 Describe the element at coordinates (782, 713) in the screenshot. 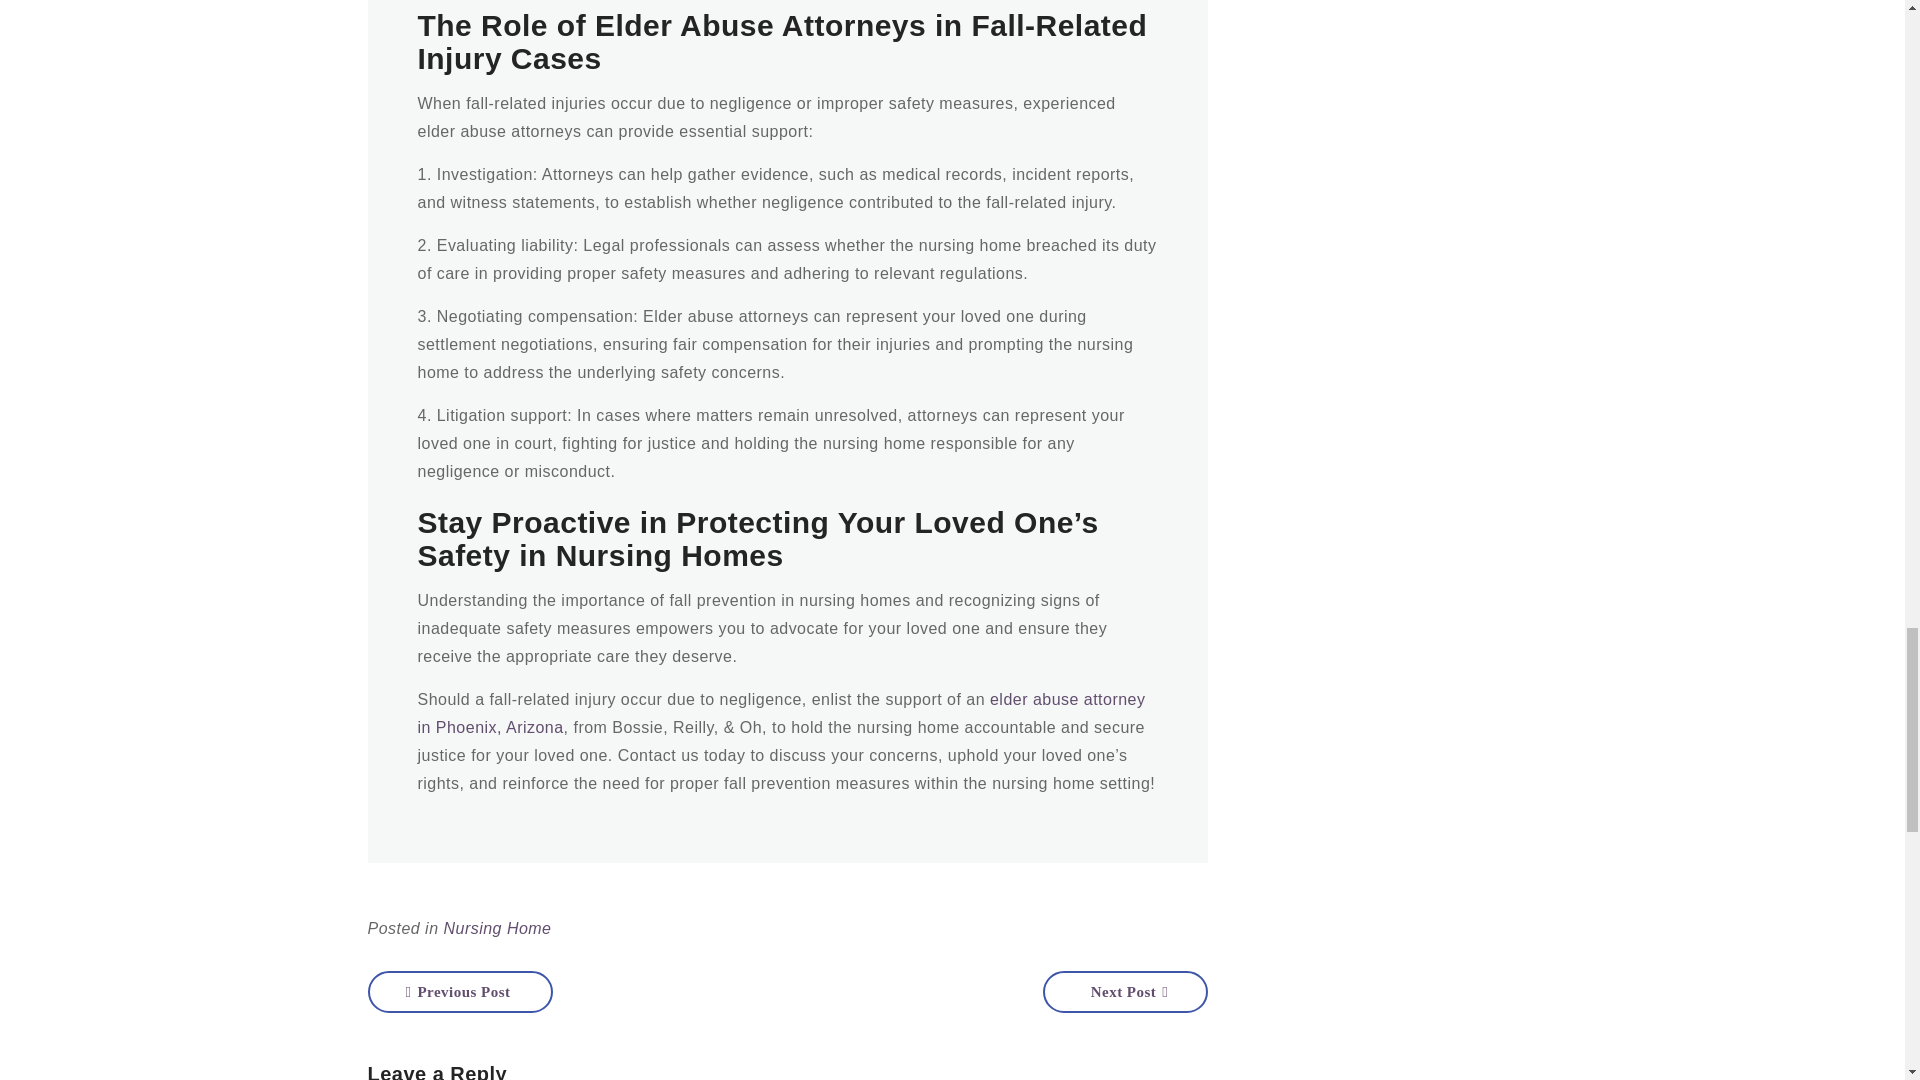

I see `elder abuse attorney in Phoenix, Arizona` at that location.